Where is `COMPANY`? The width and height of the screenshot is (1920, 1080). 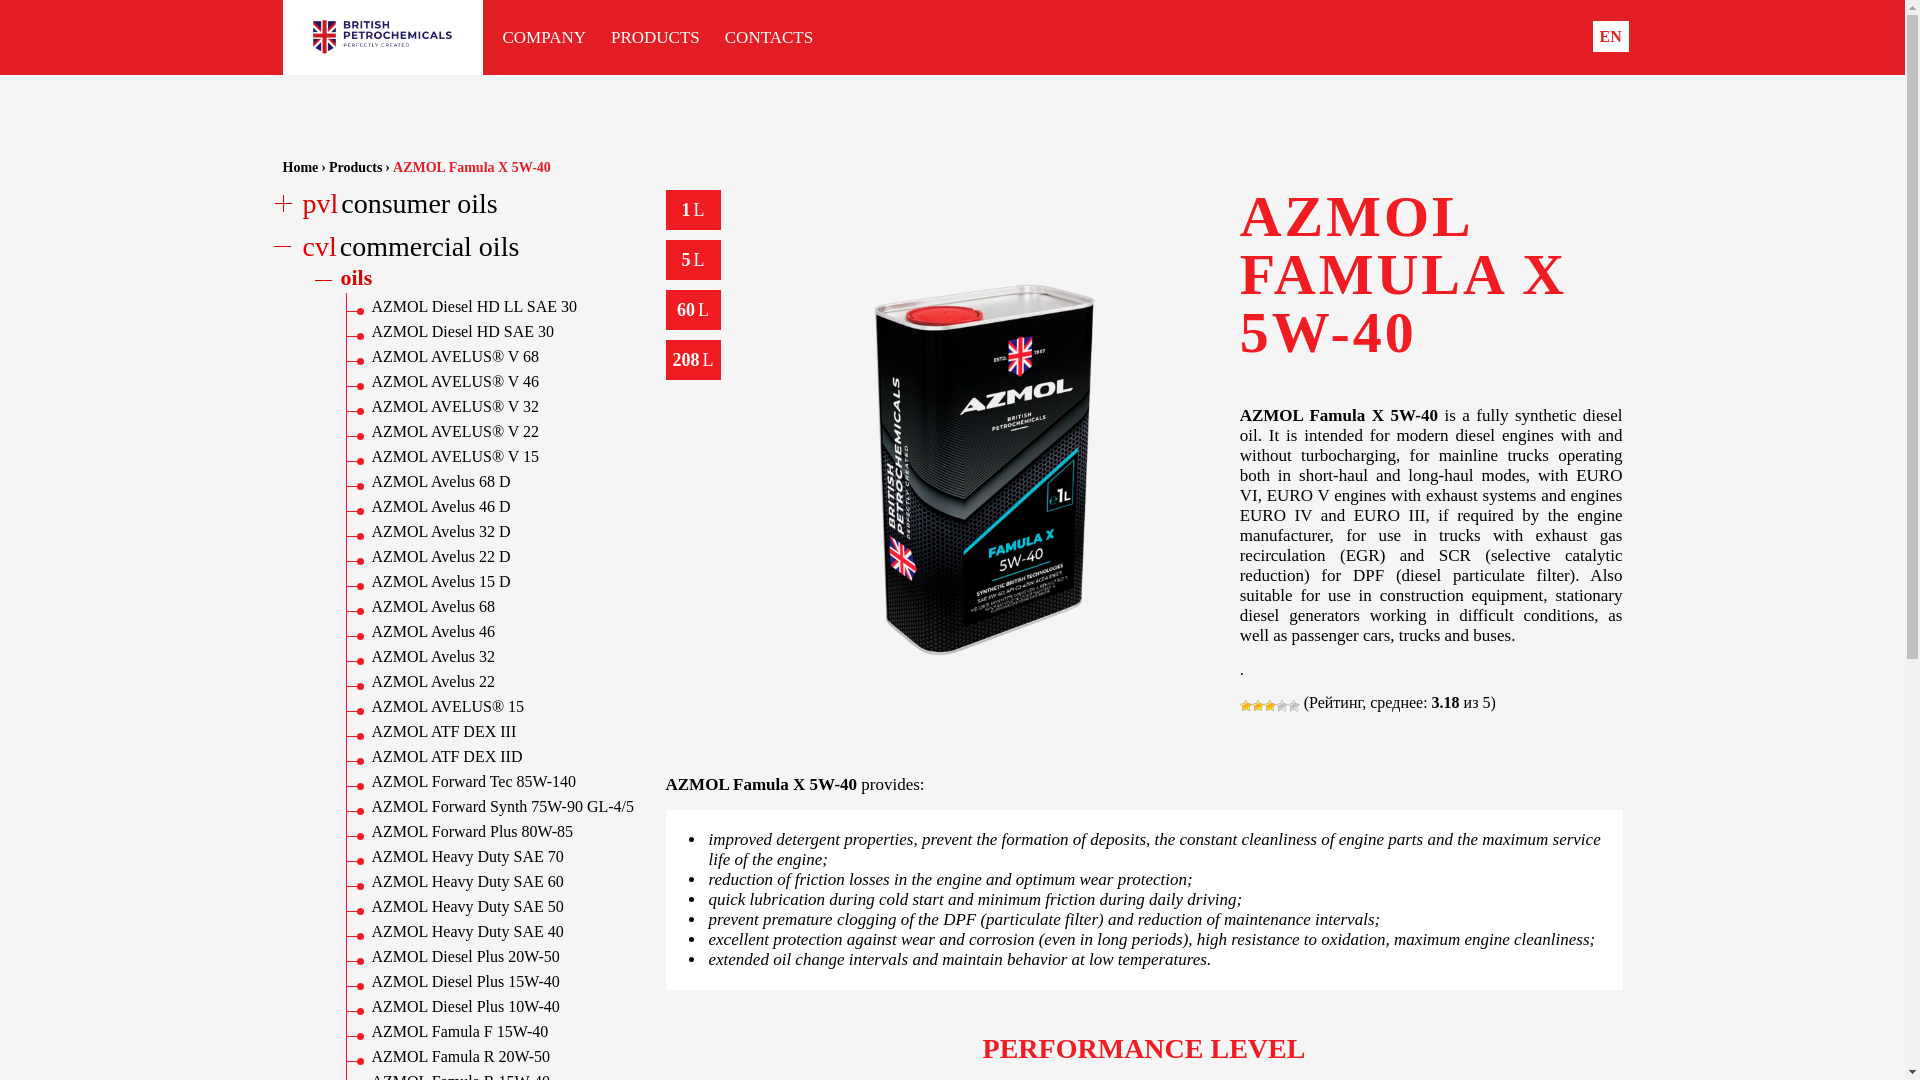
COMPANY is located at coordinates (543, 38).